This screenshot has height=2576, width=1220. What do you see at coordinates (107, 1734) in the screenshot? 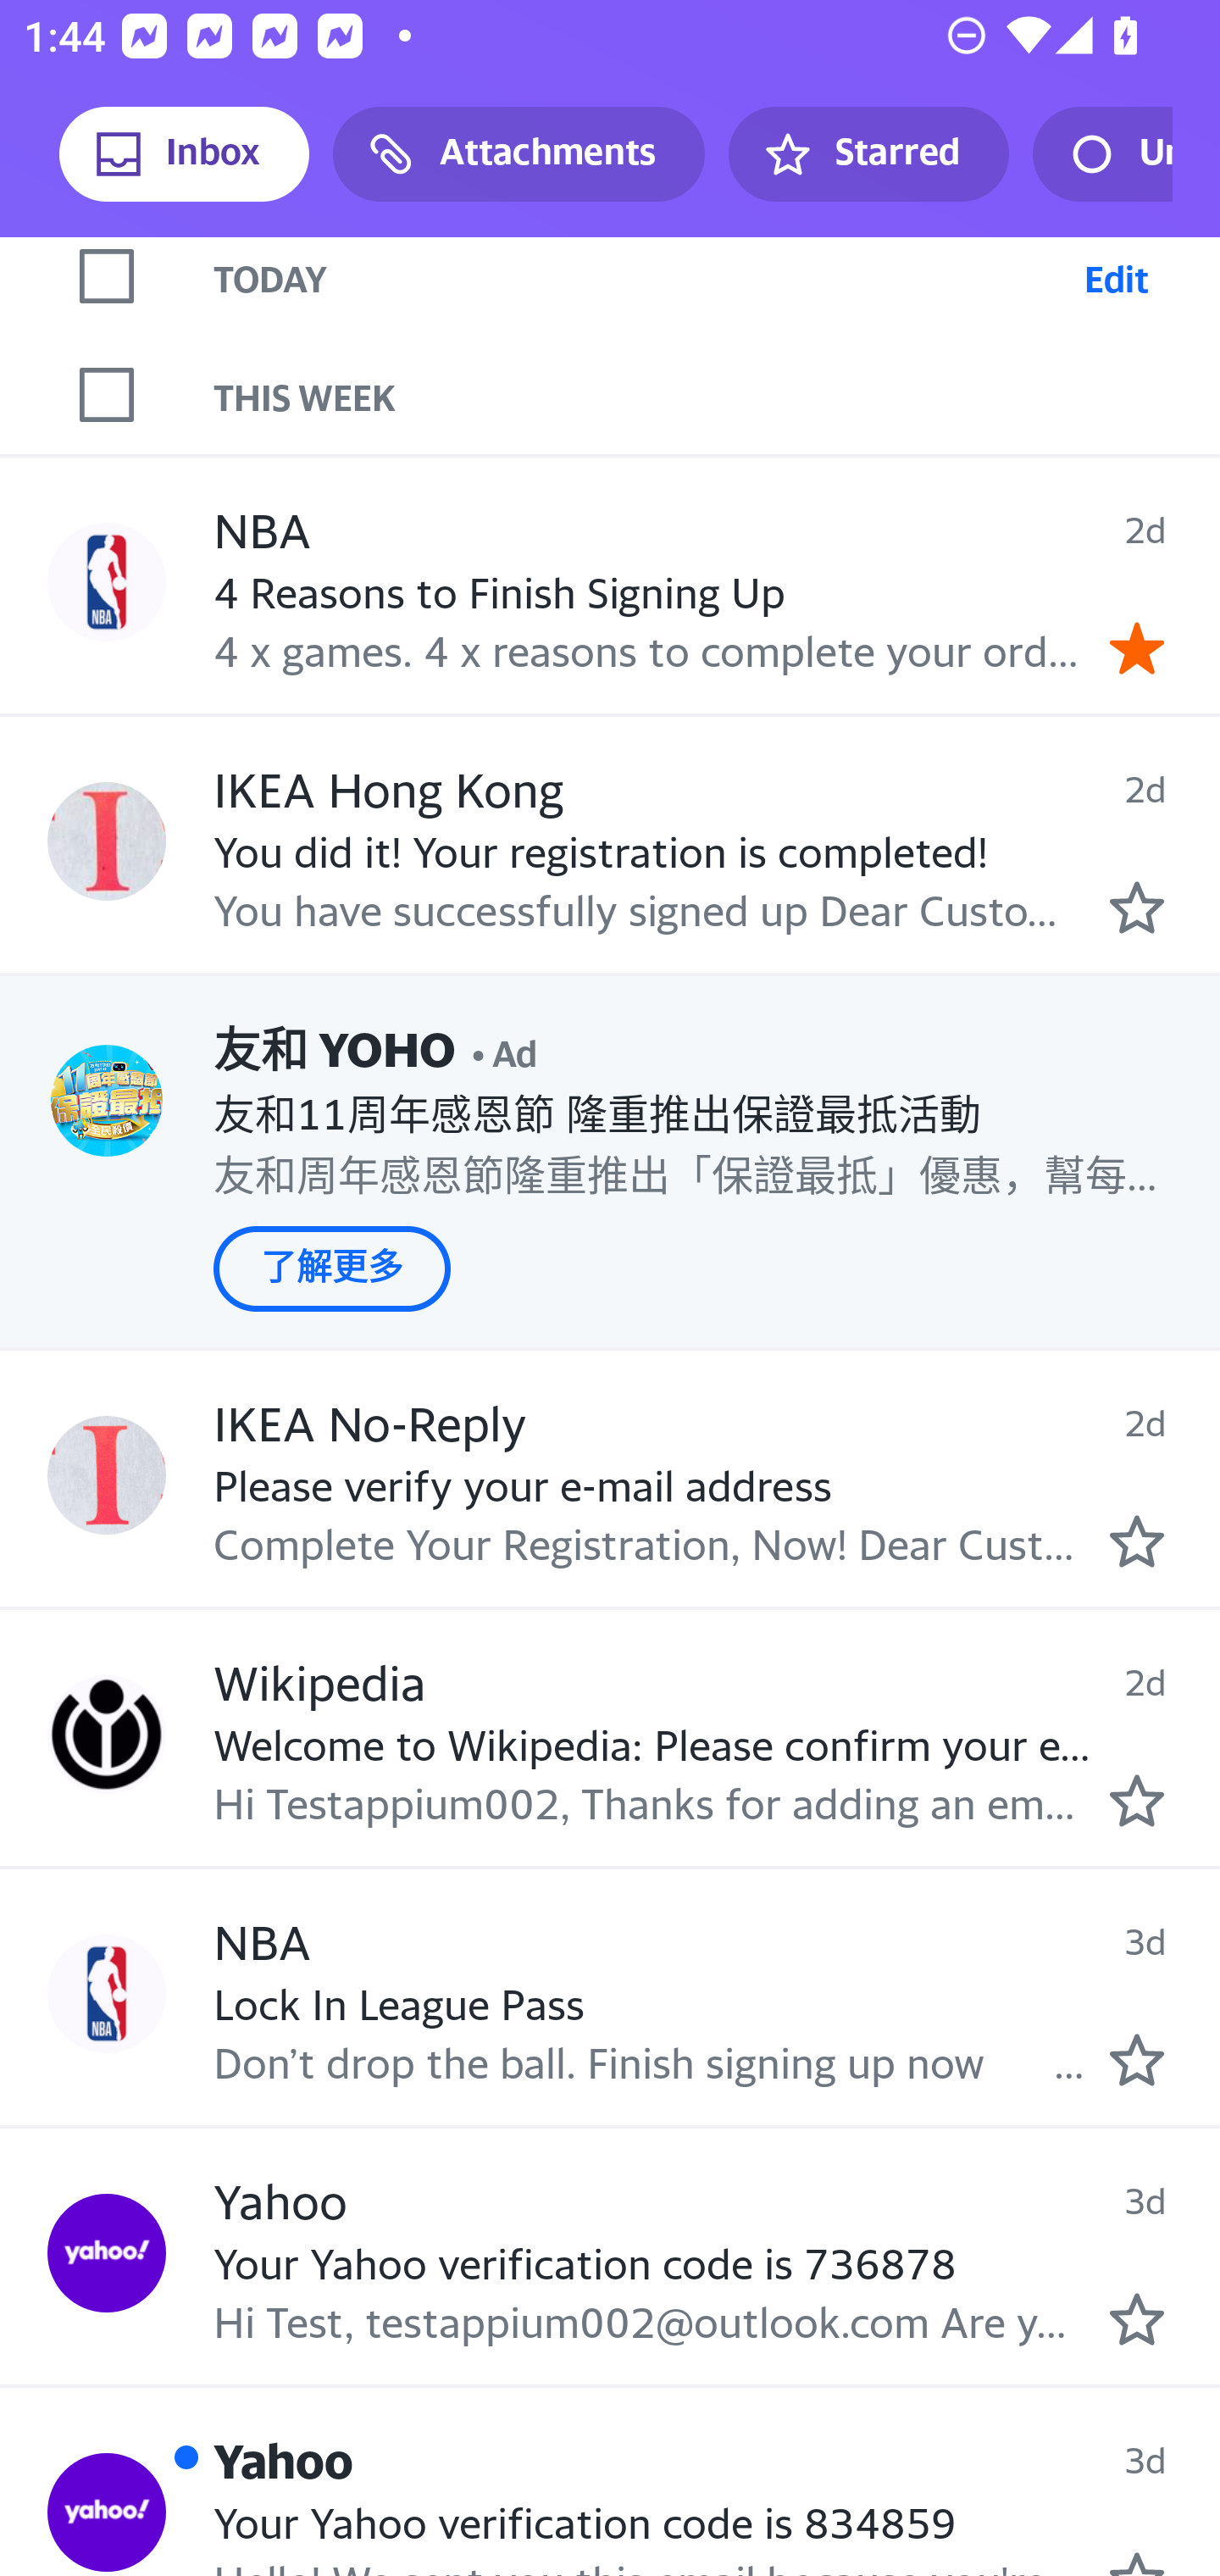
I see `Profile
Wikipedia` at bounding box center [107, 1734].